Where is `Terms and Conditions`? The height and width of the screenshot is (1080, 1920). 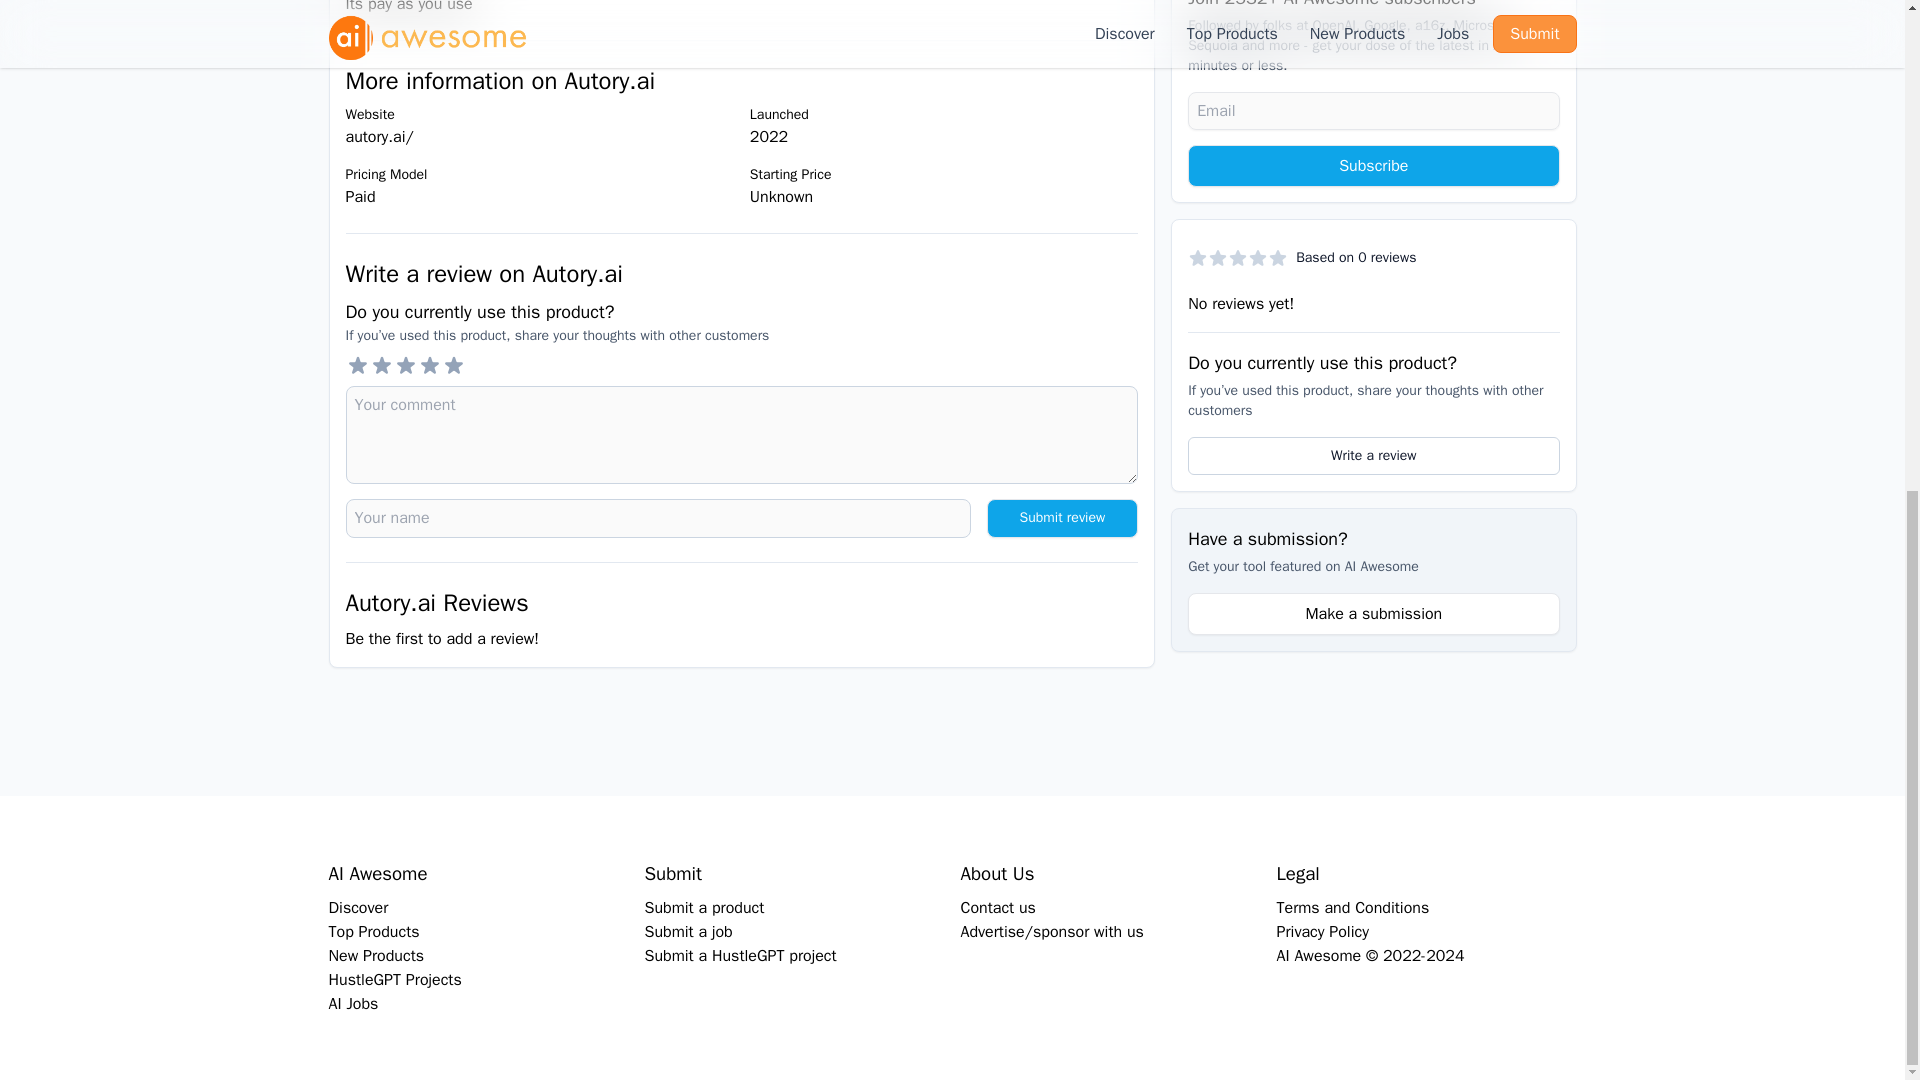
Terms and Conditions is located at coordinates (1352, 908).